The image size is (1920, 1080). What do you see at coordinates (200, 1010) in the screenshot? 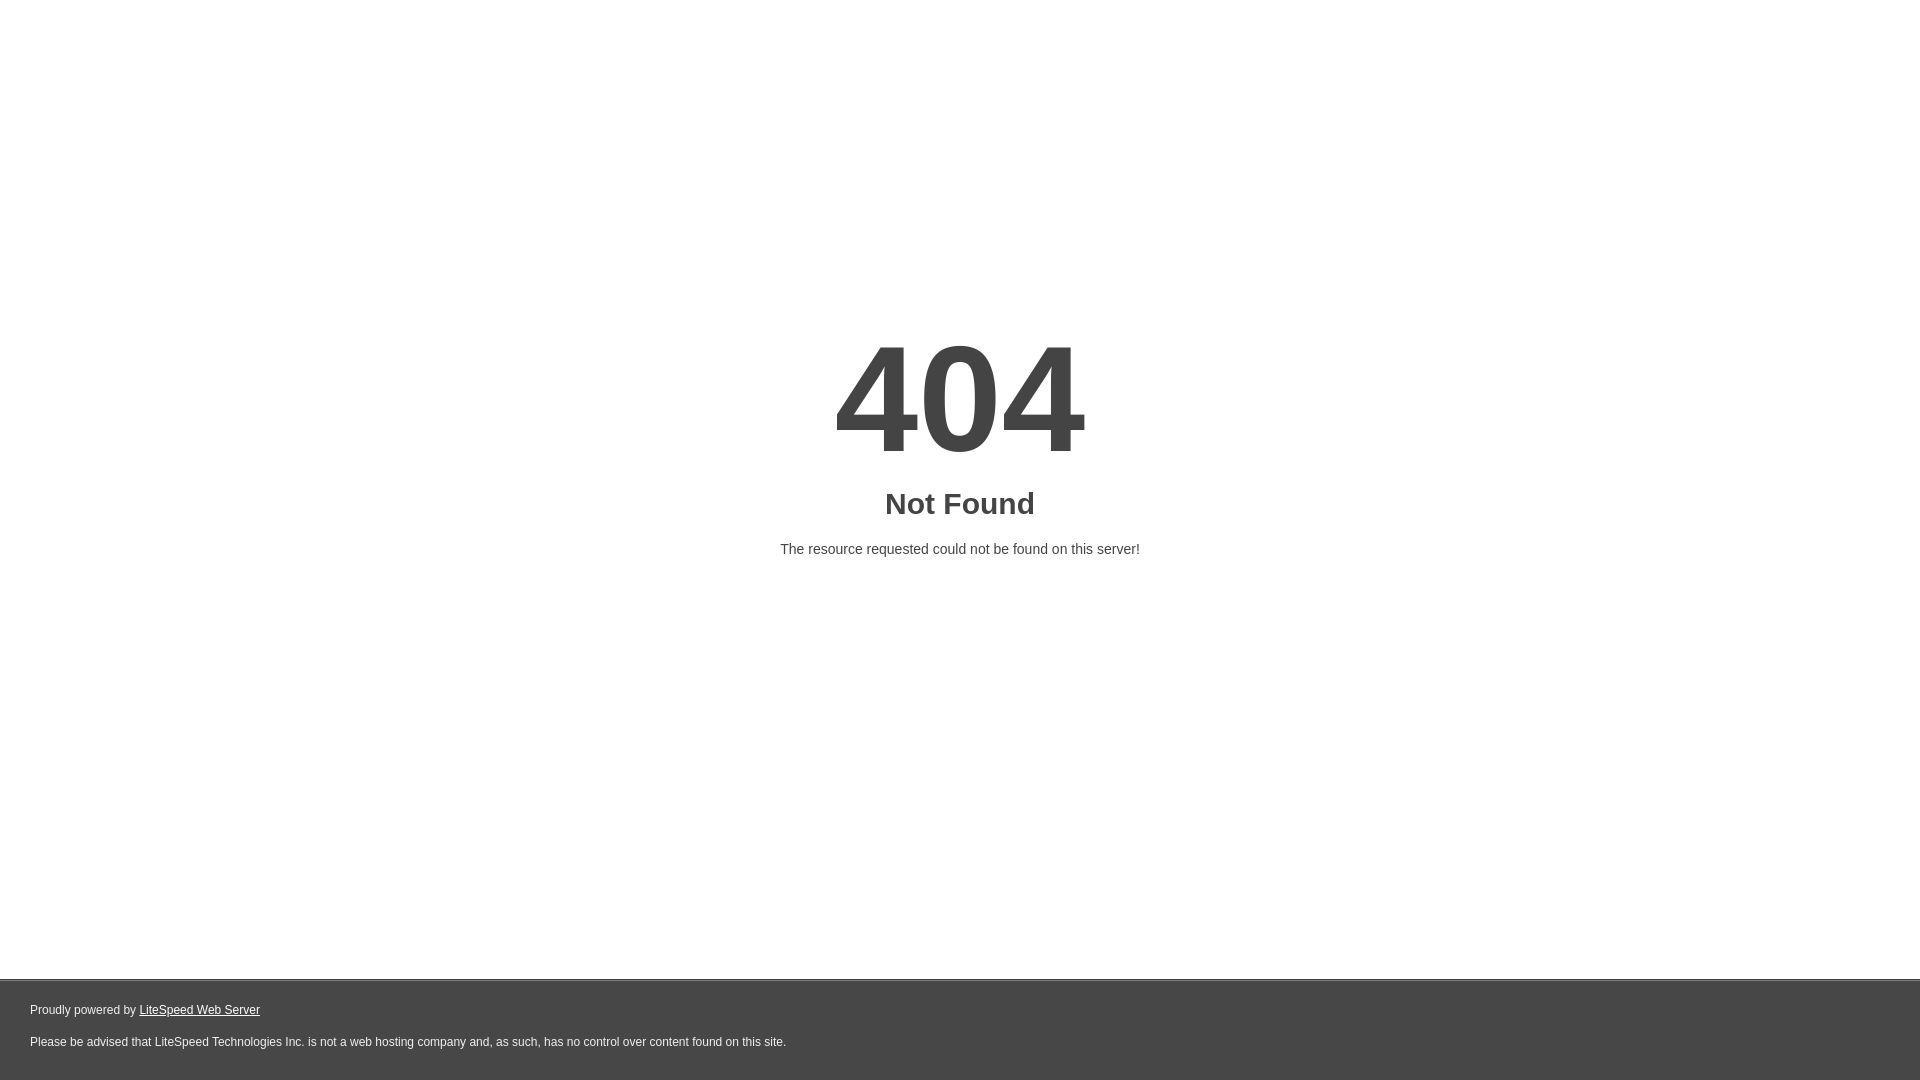
I see `LiteSpeed Web Server` at bounding box center [200, 1010].